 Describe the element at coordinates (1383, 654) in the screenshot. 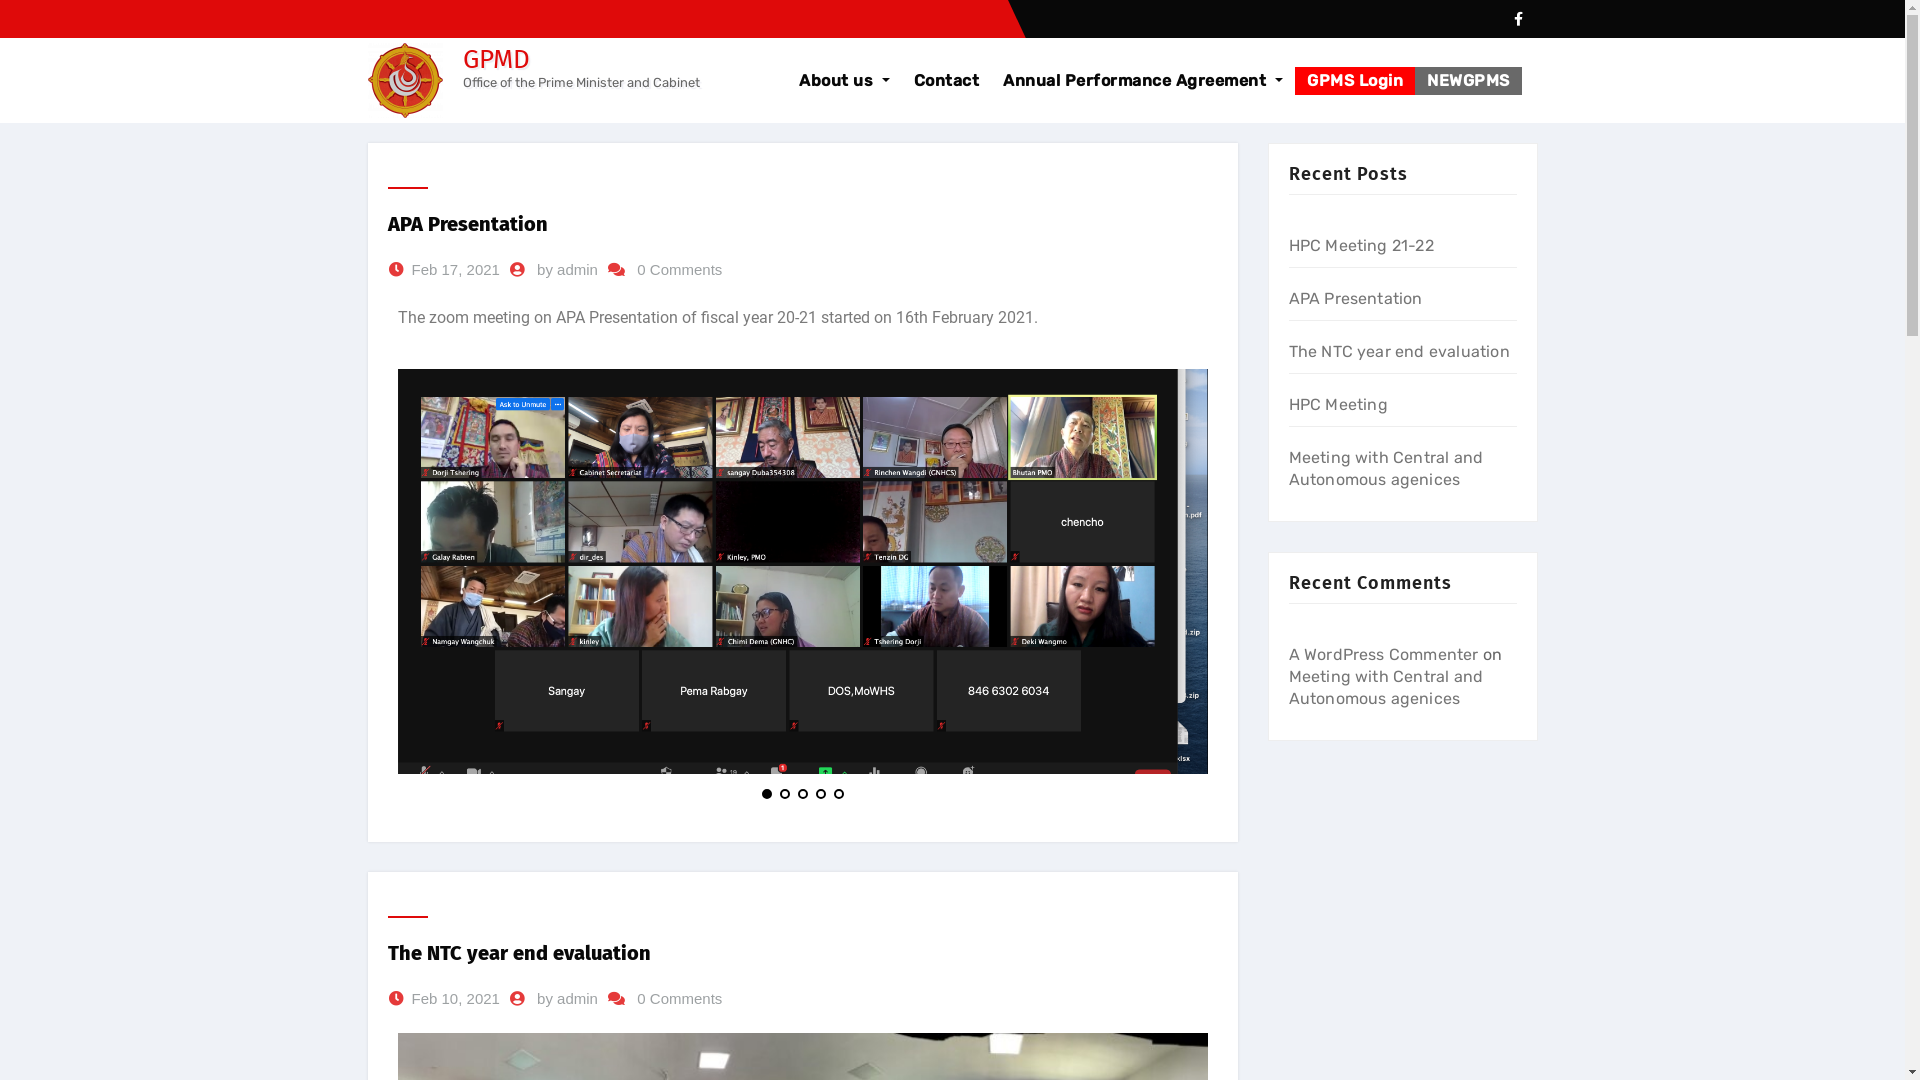

I see `A WordPress Commenter` at that location.